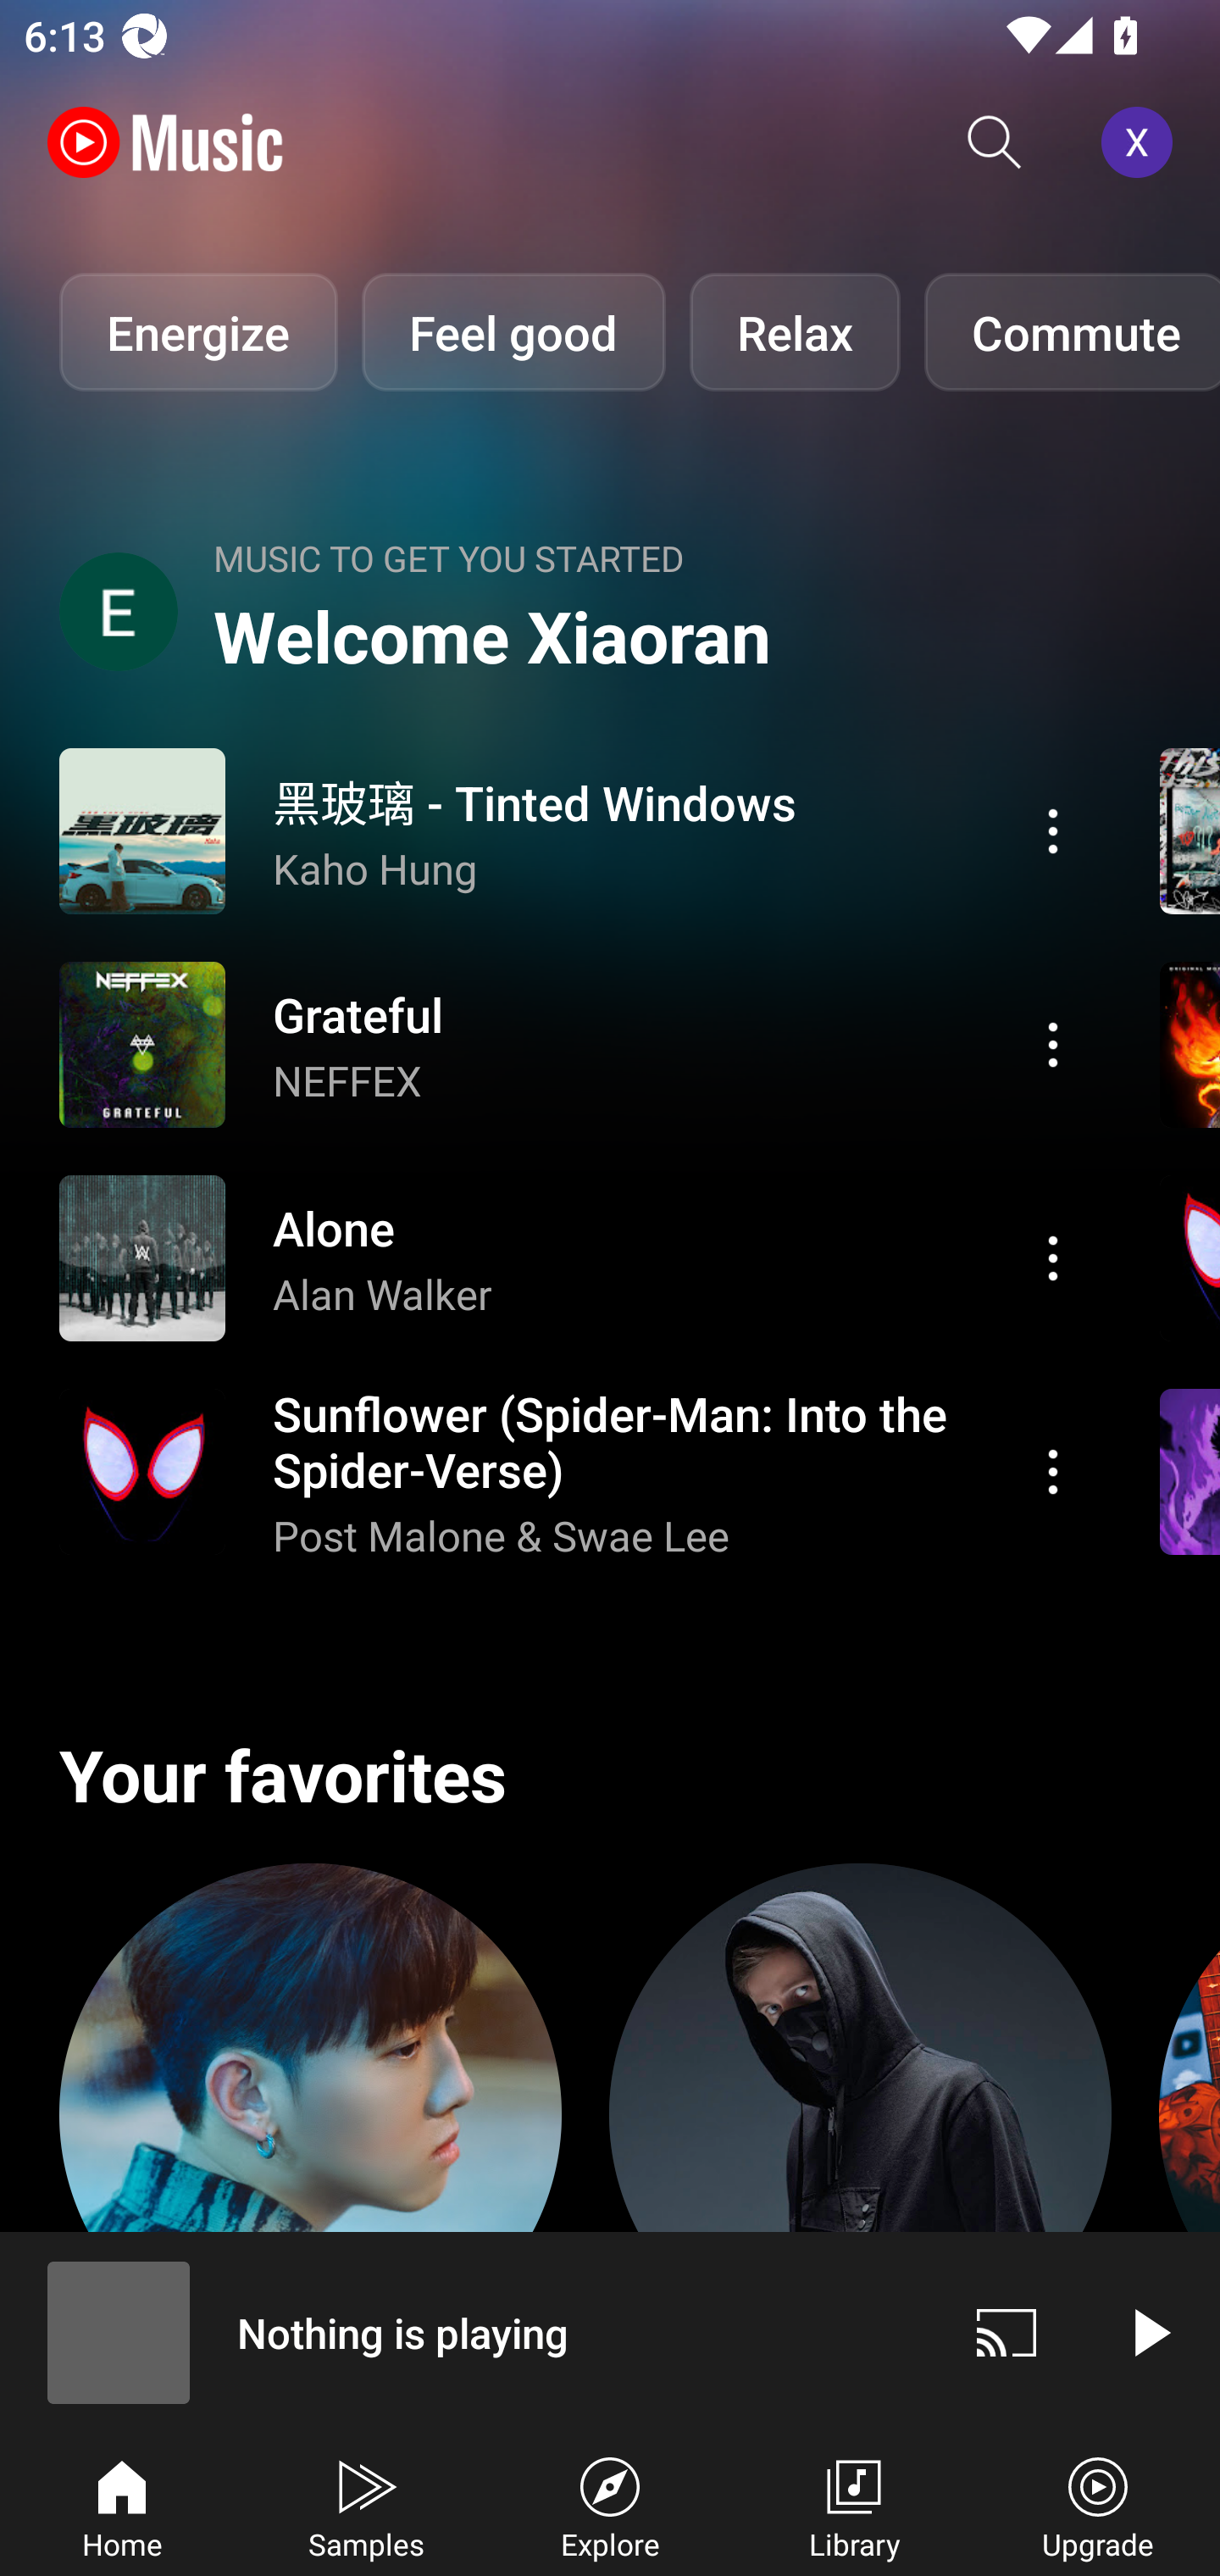 The image size is (1220, 2576). I want to click on Account, so click(1143, 142).